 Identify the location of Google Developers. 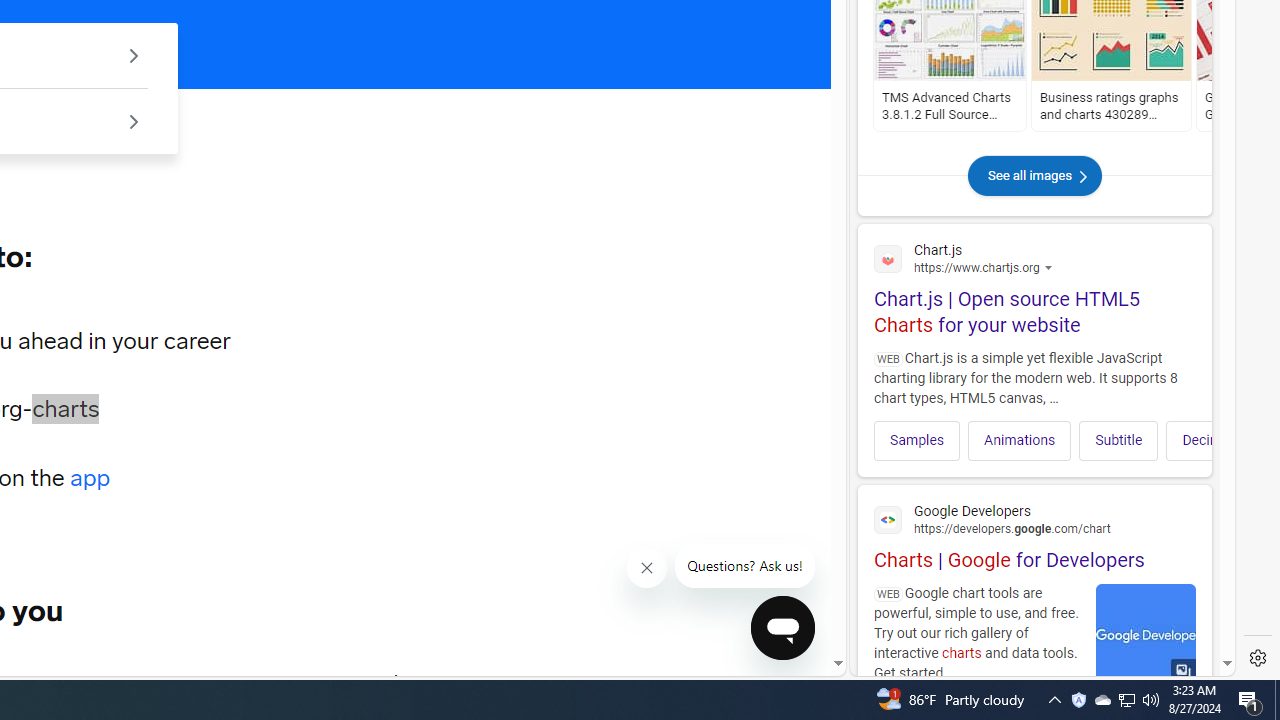
(1034, 518).